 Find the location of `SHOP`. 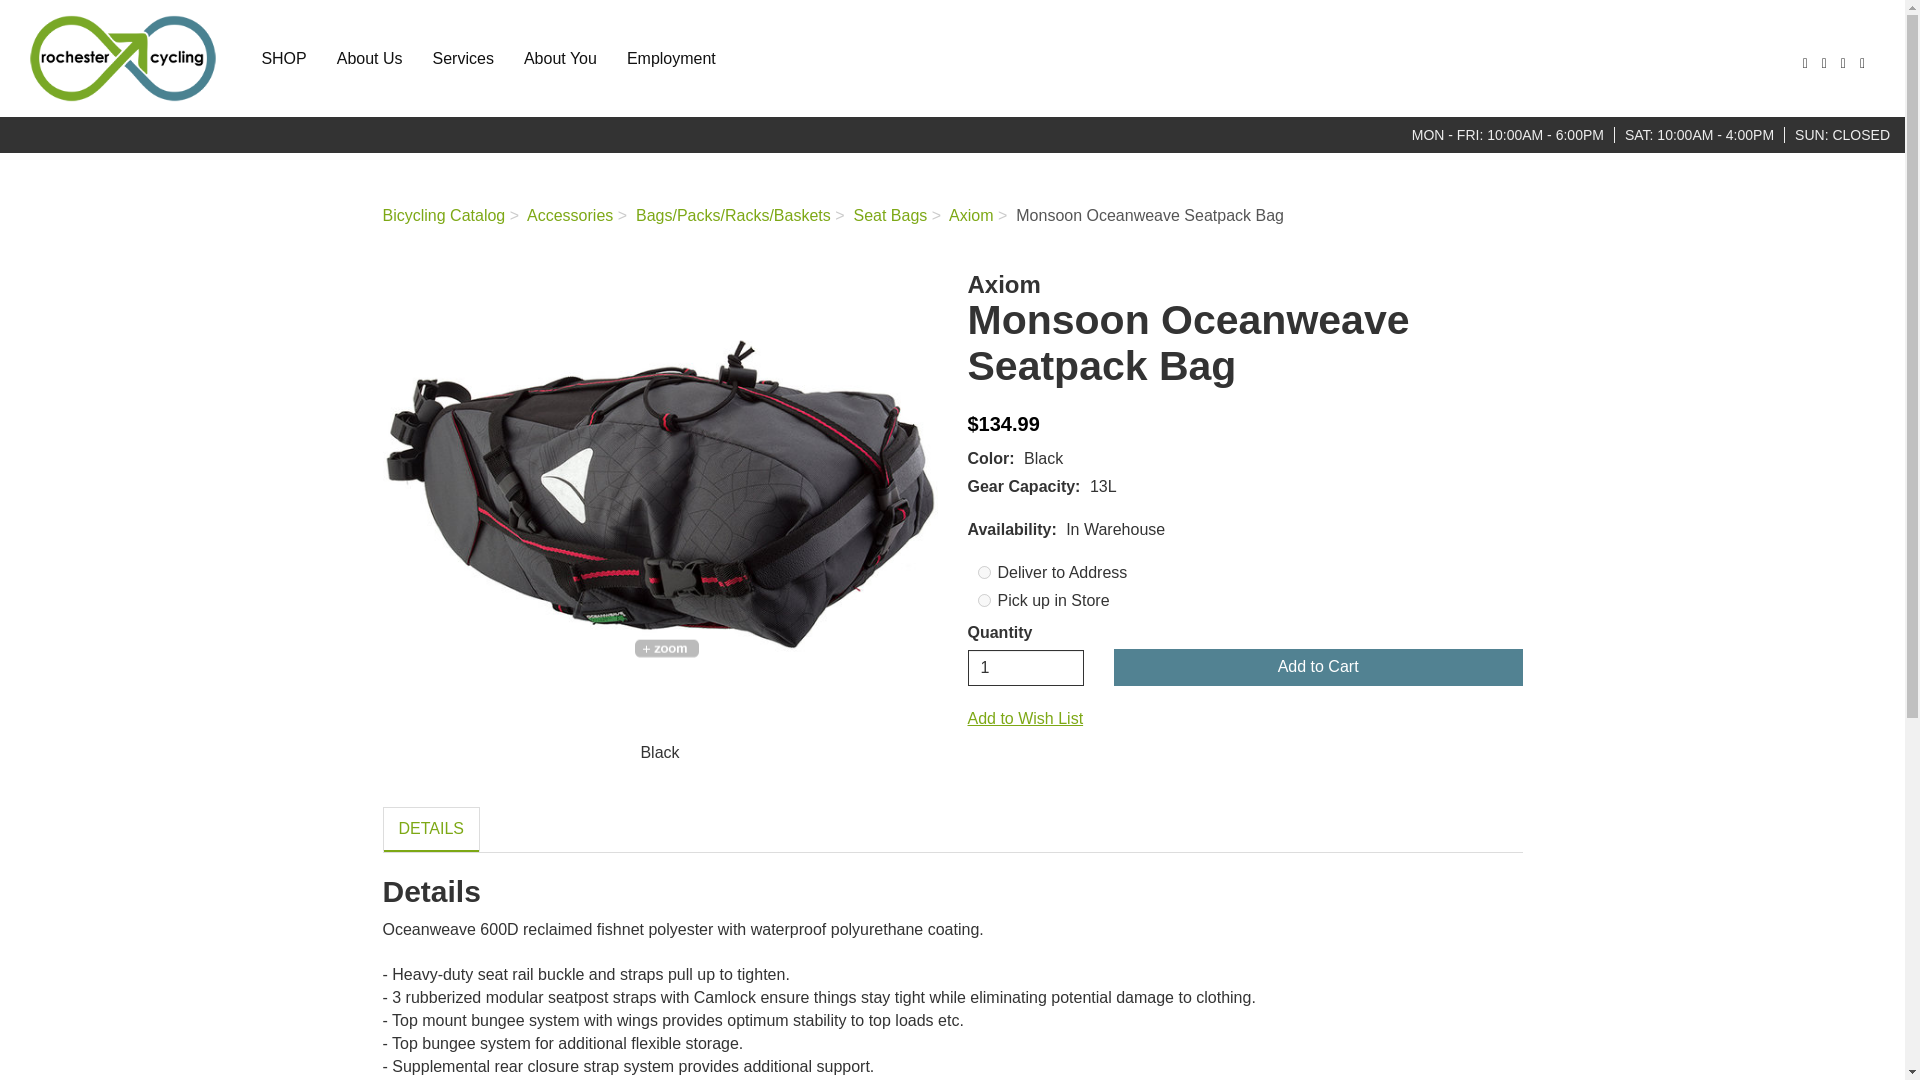

SHOP is located at coordinates (282, 58).